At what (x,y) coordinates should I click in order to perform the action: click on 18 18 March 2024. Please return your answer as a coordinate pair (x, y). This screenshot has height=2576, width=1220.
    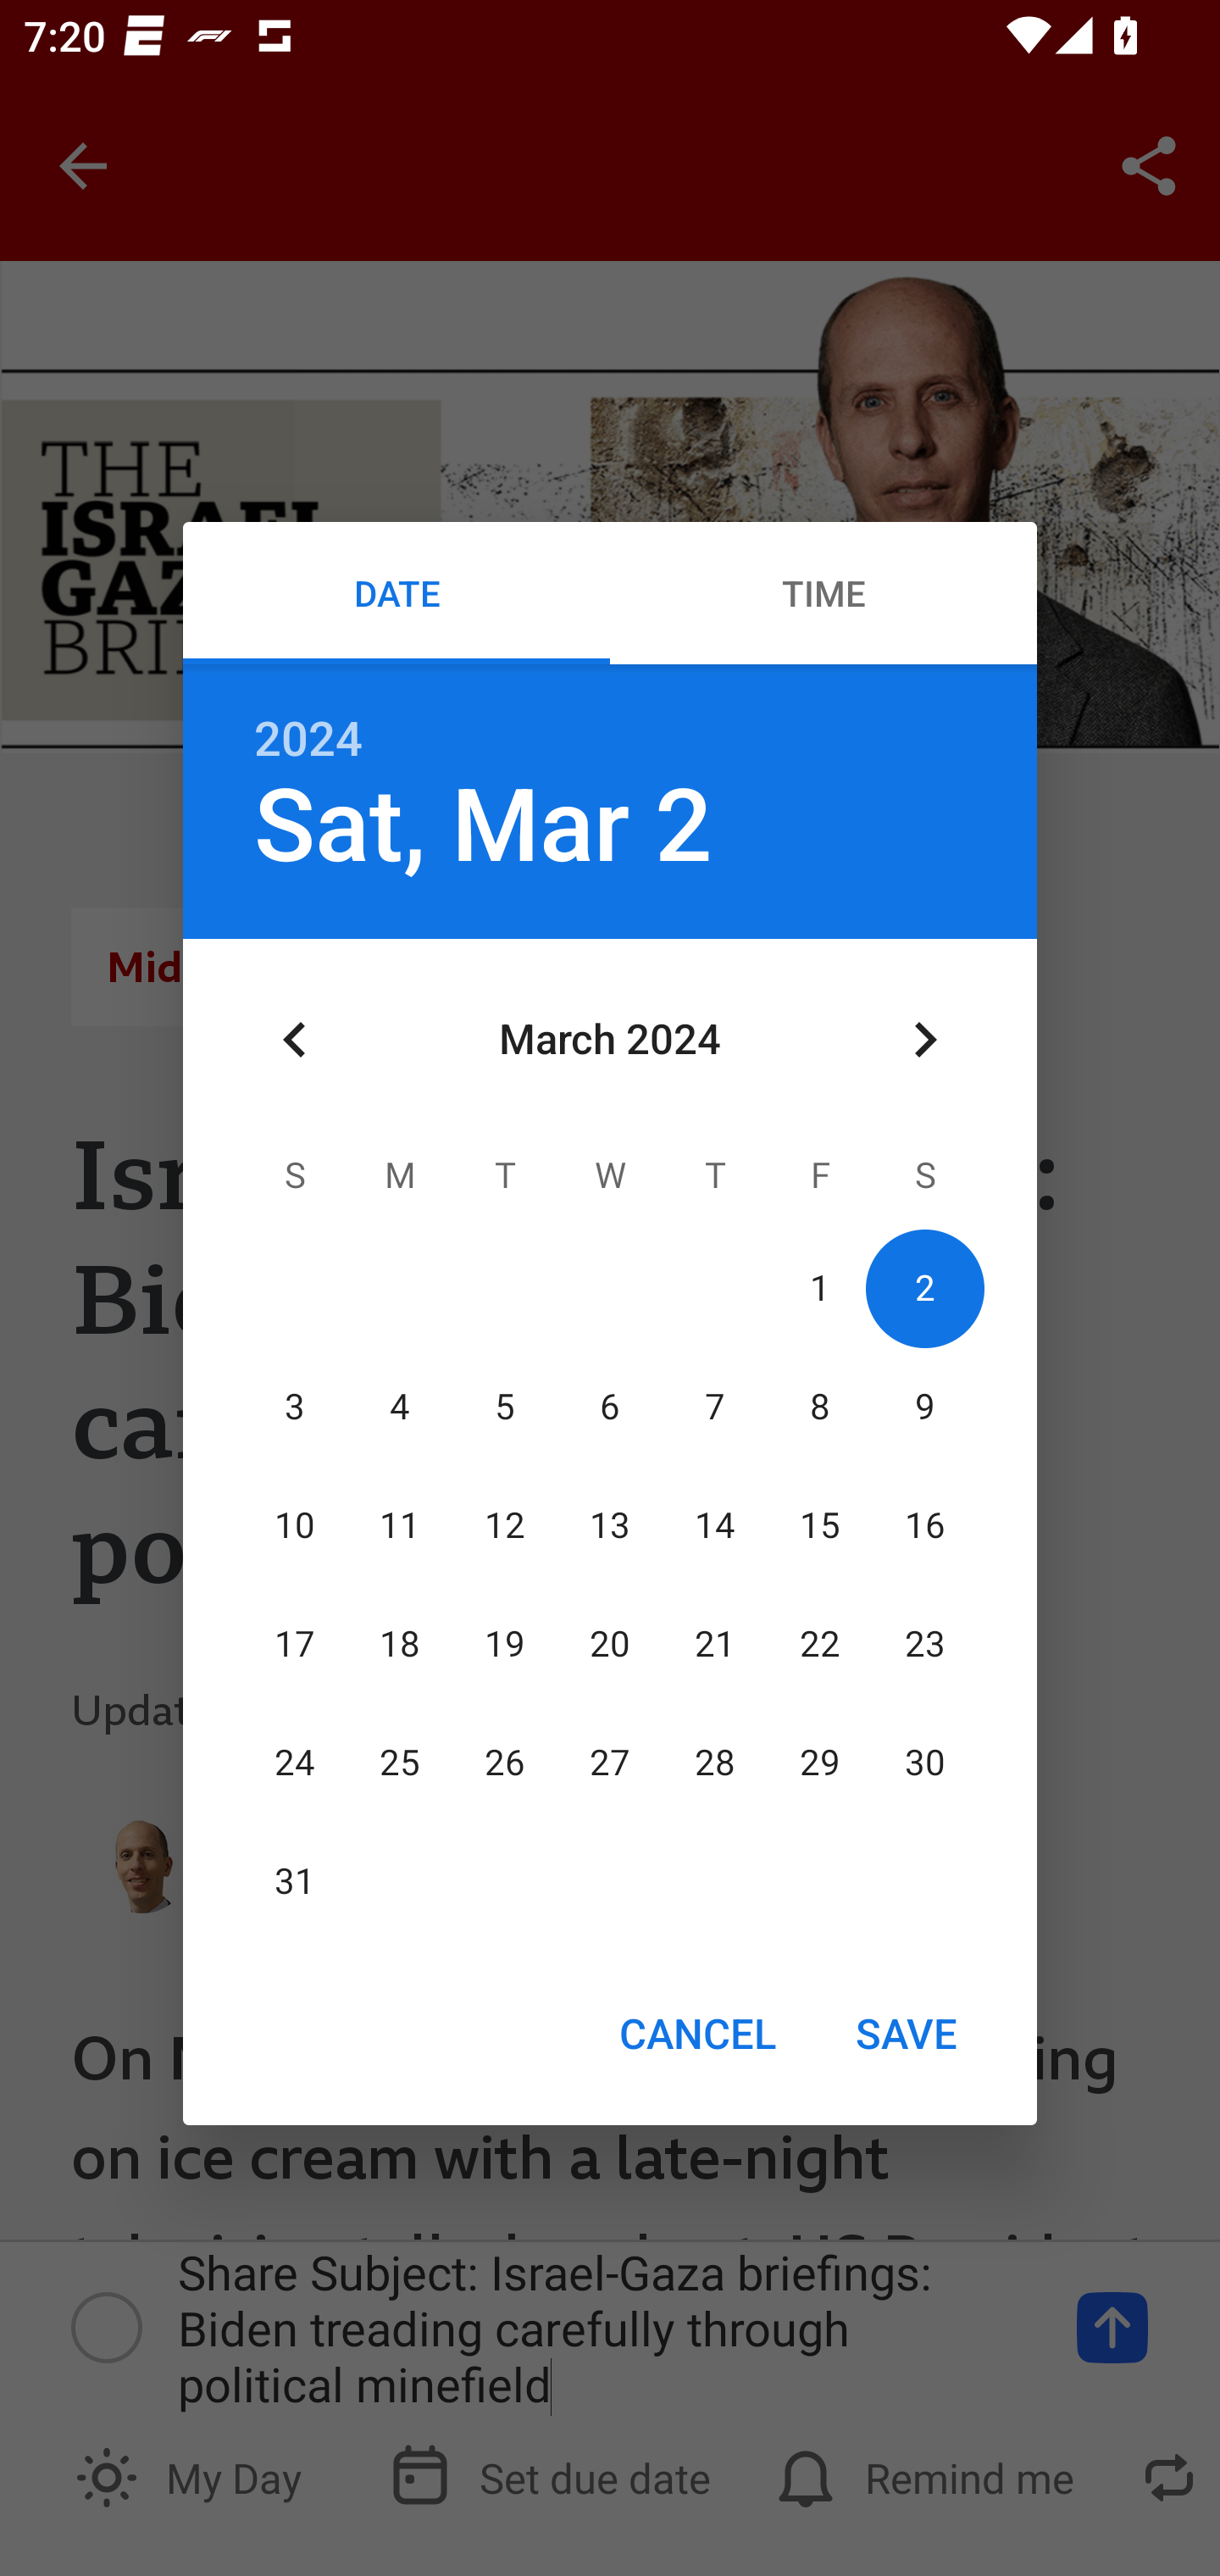
    Looking at the image, I should click on (400, 1644).